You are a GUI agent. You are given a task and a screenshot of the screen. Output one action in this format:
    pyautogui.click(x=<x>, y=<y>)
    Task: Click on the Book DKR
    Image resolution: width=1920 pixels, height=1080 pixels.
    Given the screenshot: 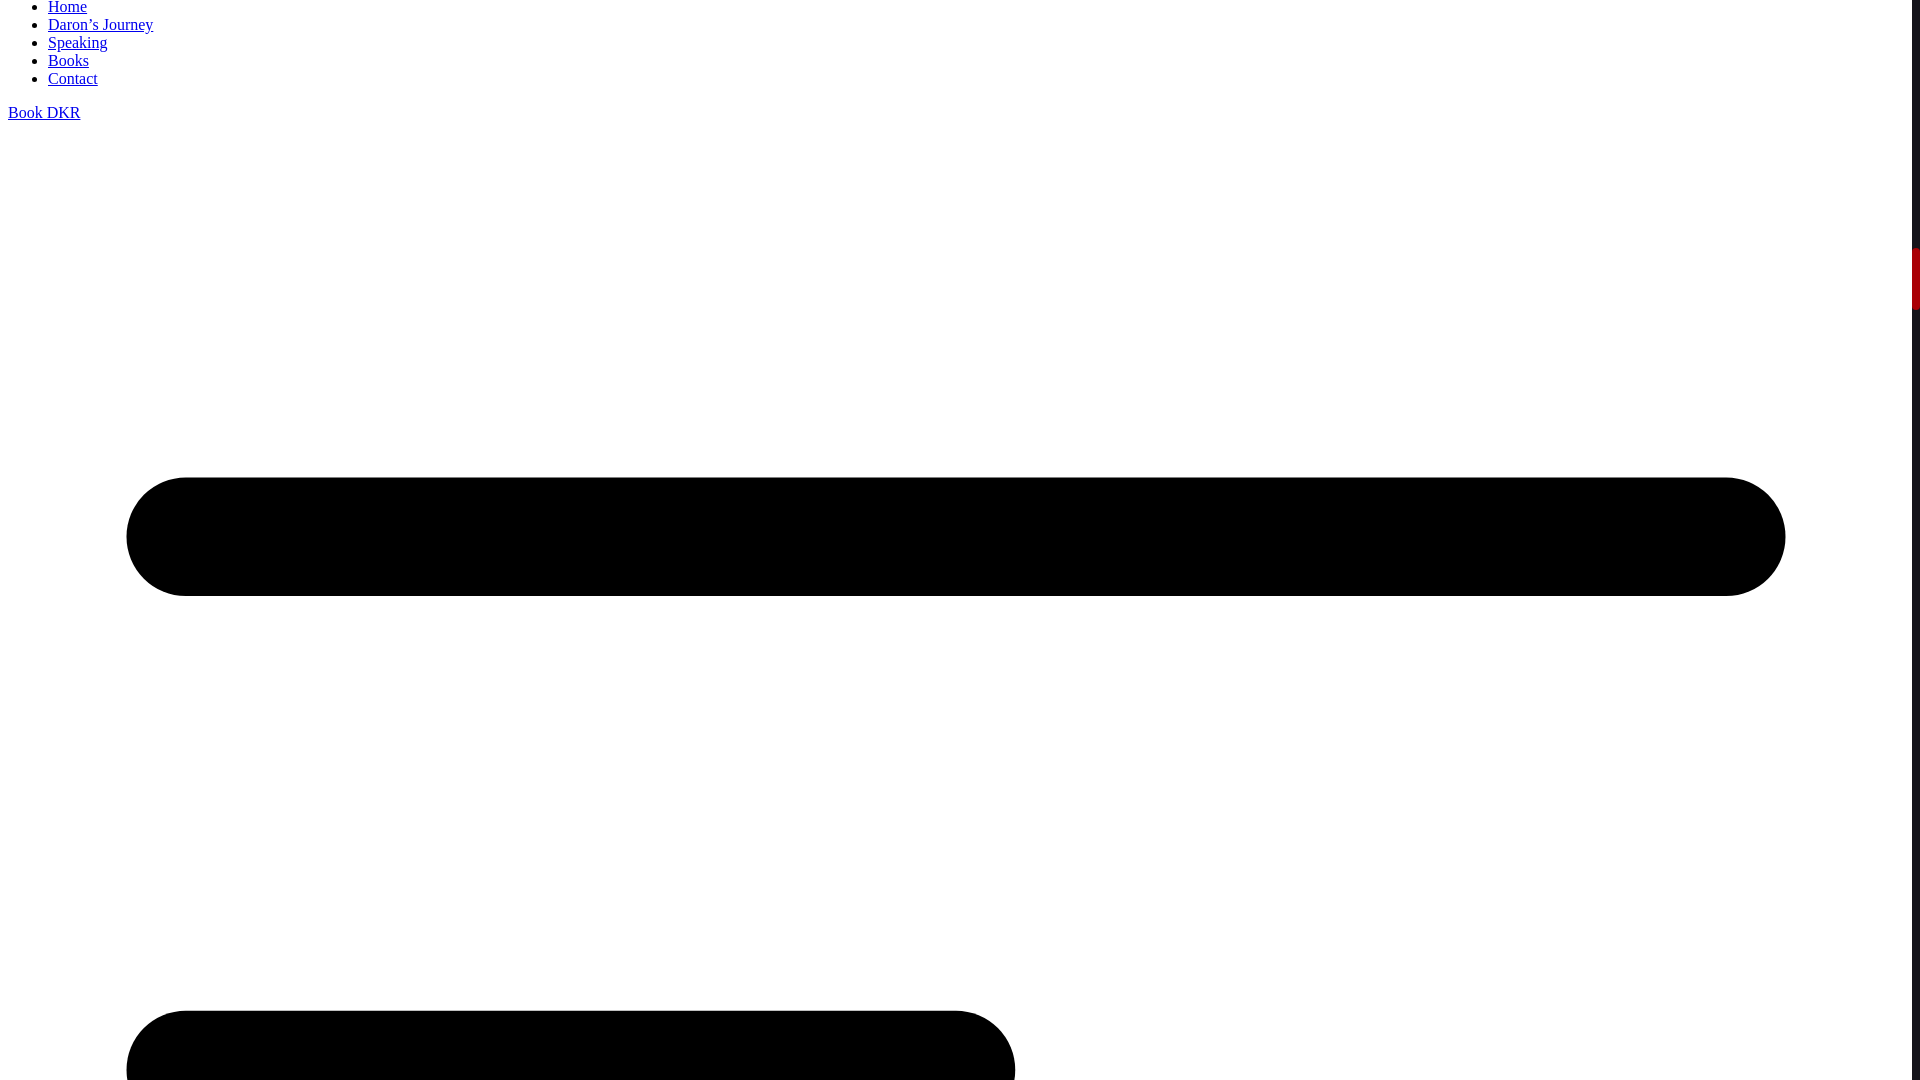 What is the action you would take?
    pyautogui.click(x=44, y=112)
    